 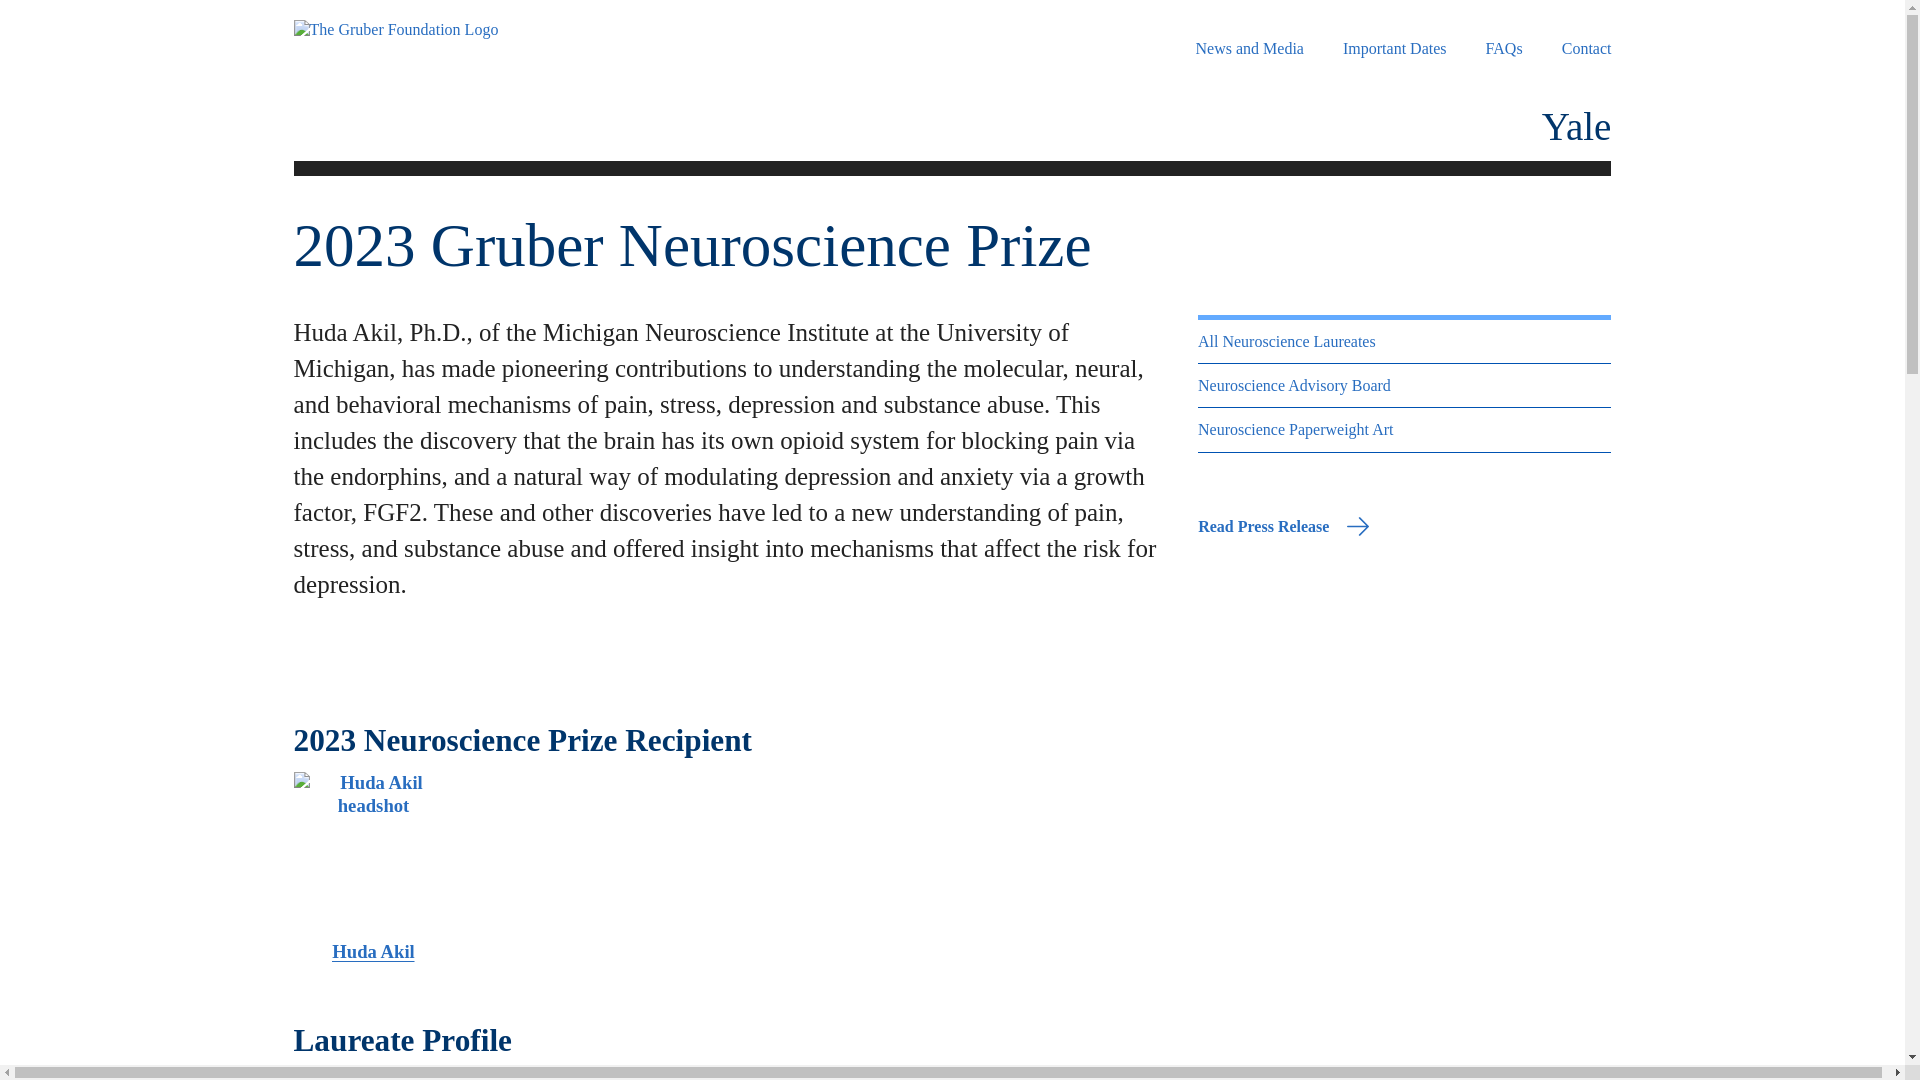 I want to click on FAQs, so click(x=1504, y=48).